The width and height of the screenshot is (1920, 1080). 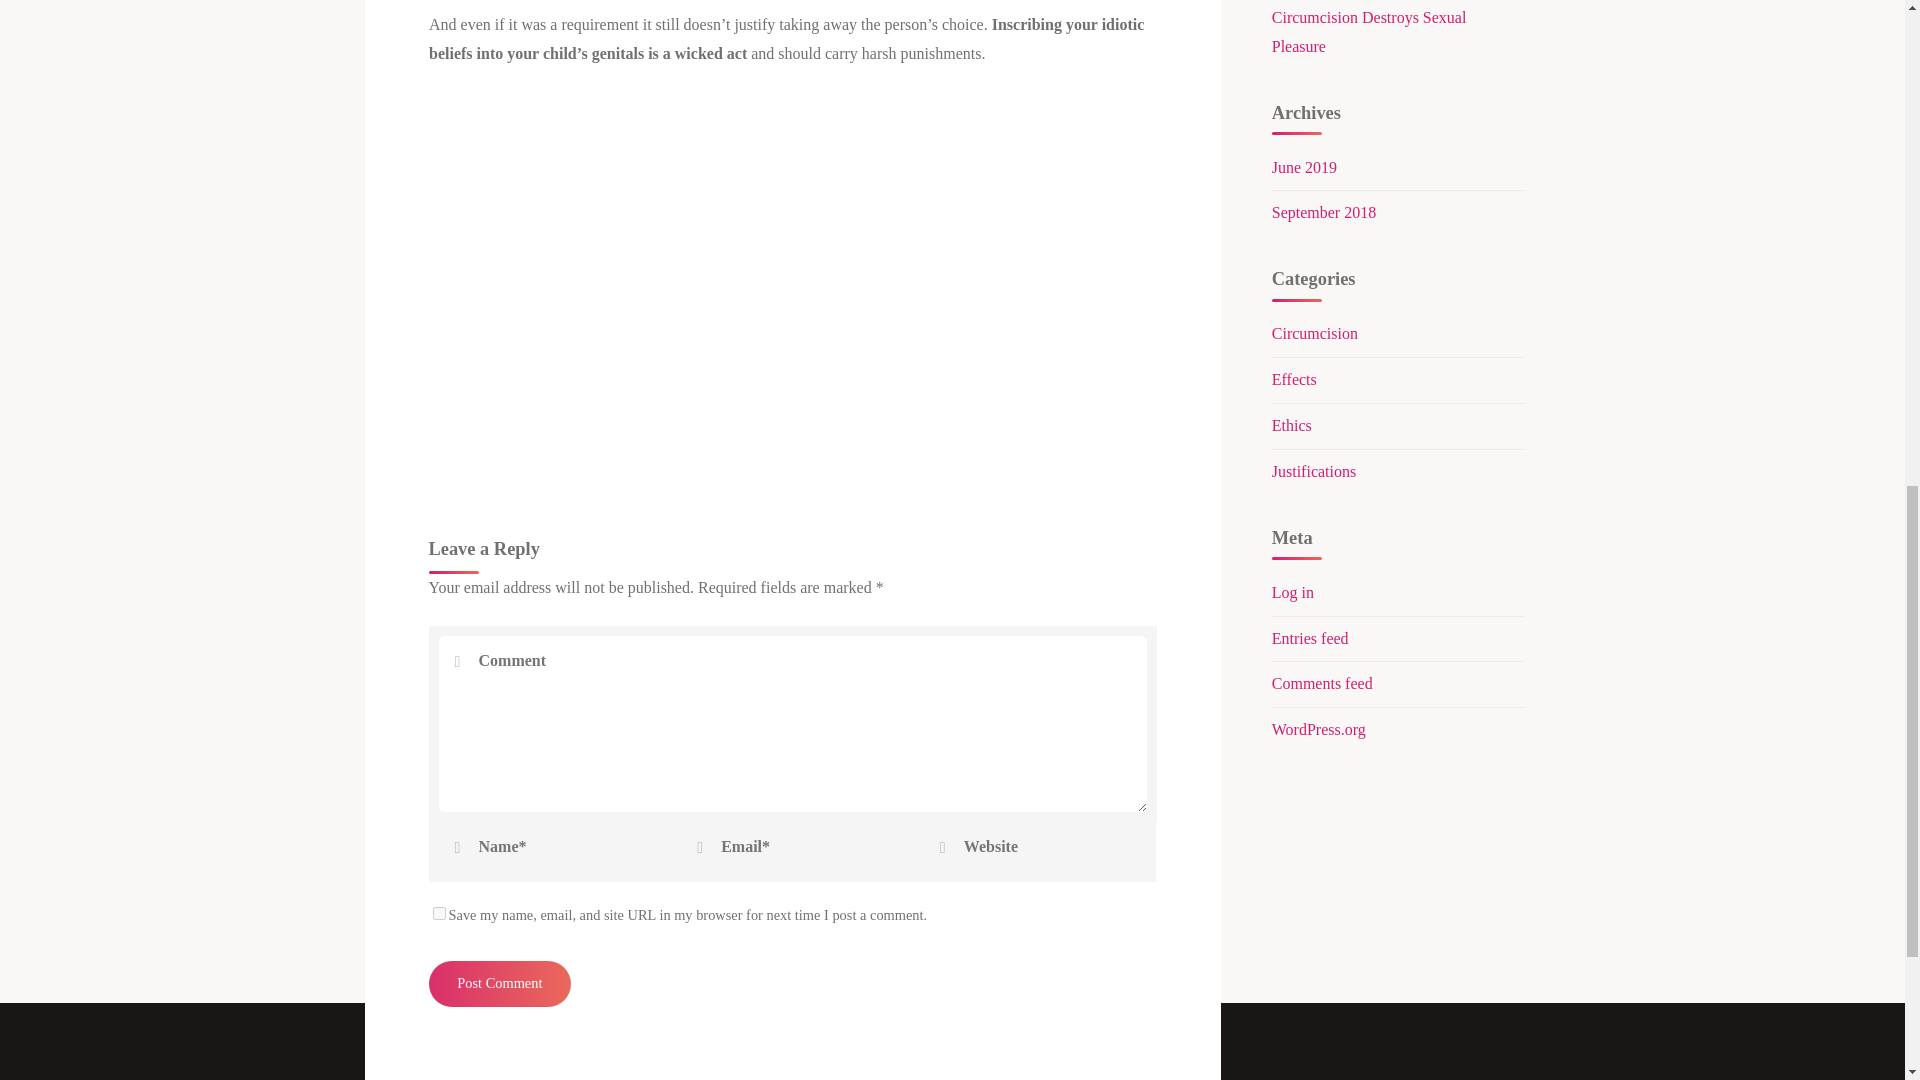 What do you see at coordinates (499, 984) in the screenshot?
I see `Post Comment` at bounding box center [499, 984].